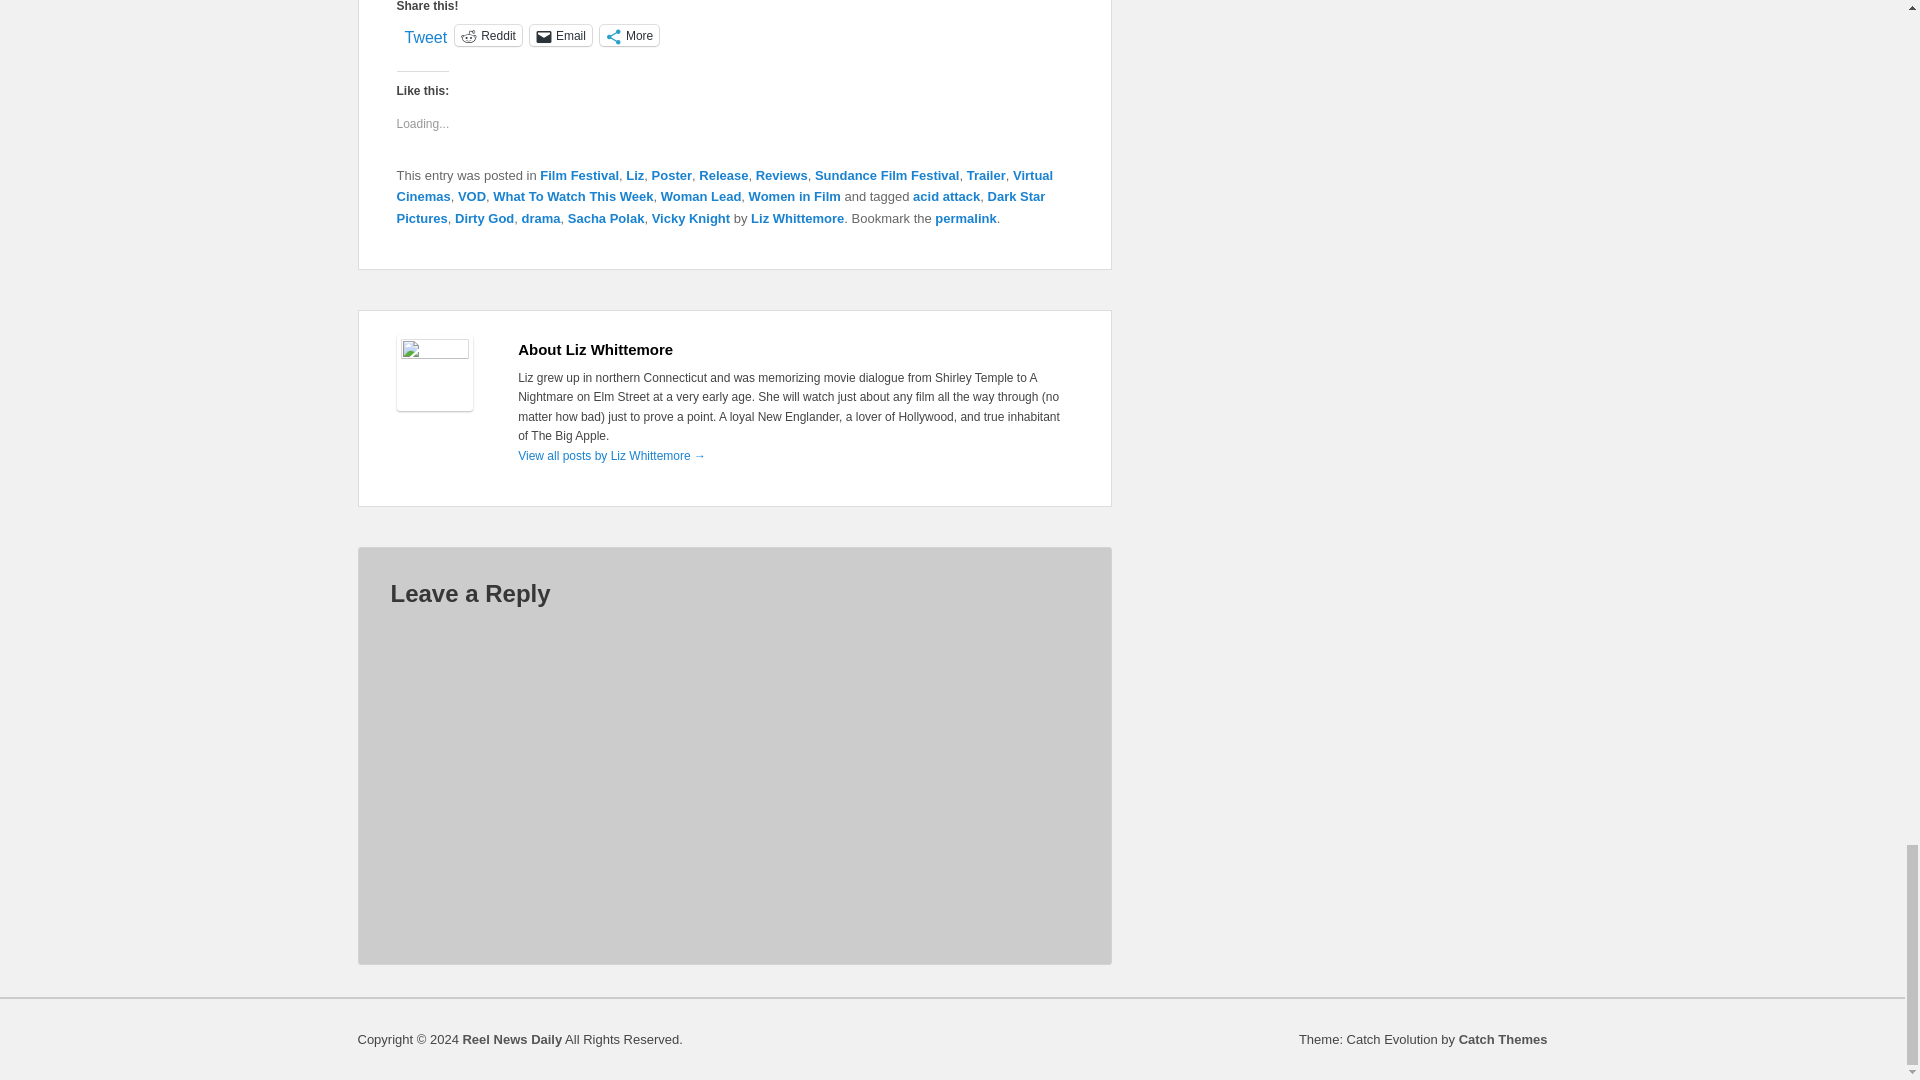  What do you see at coordinates (560, 35) in the screenshot?
I see `Click to email a link to a friend` at bounding box center [560, 35].